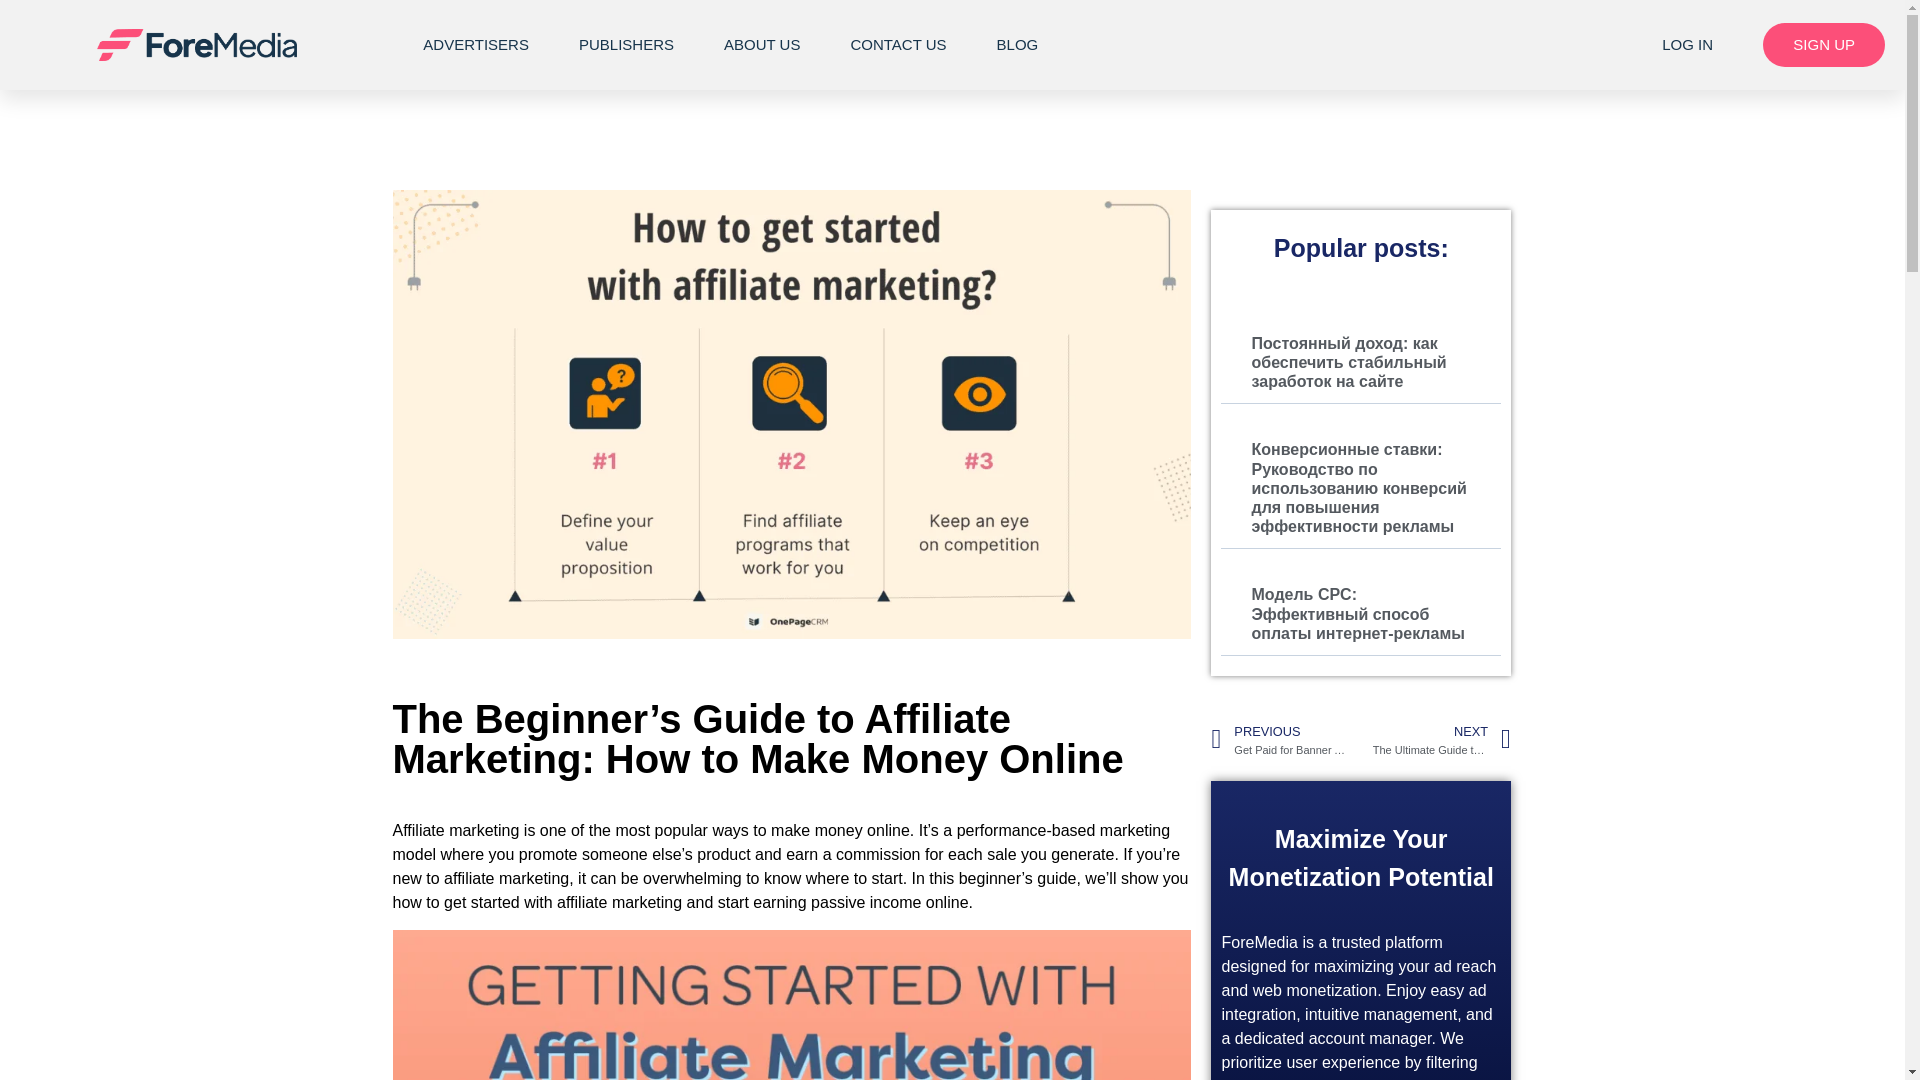  What do you see at coordinates (1688, 44) in the screenshot?
I see `LOG IN` at bounding box center [1688, 44].